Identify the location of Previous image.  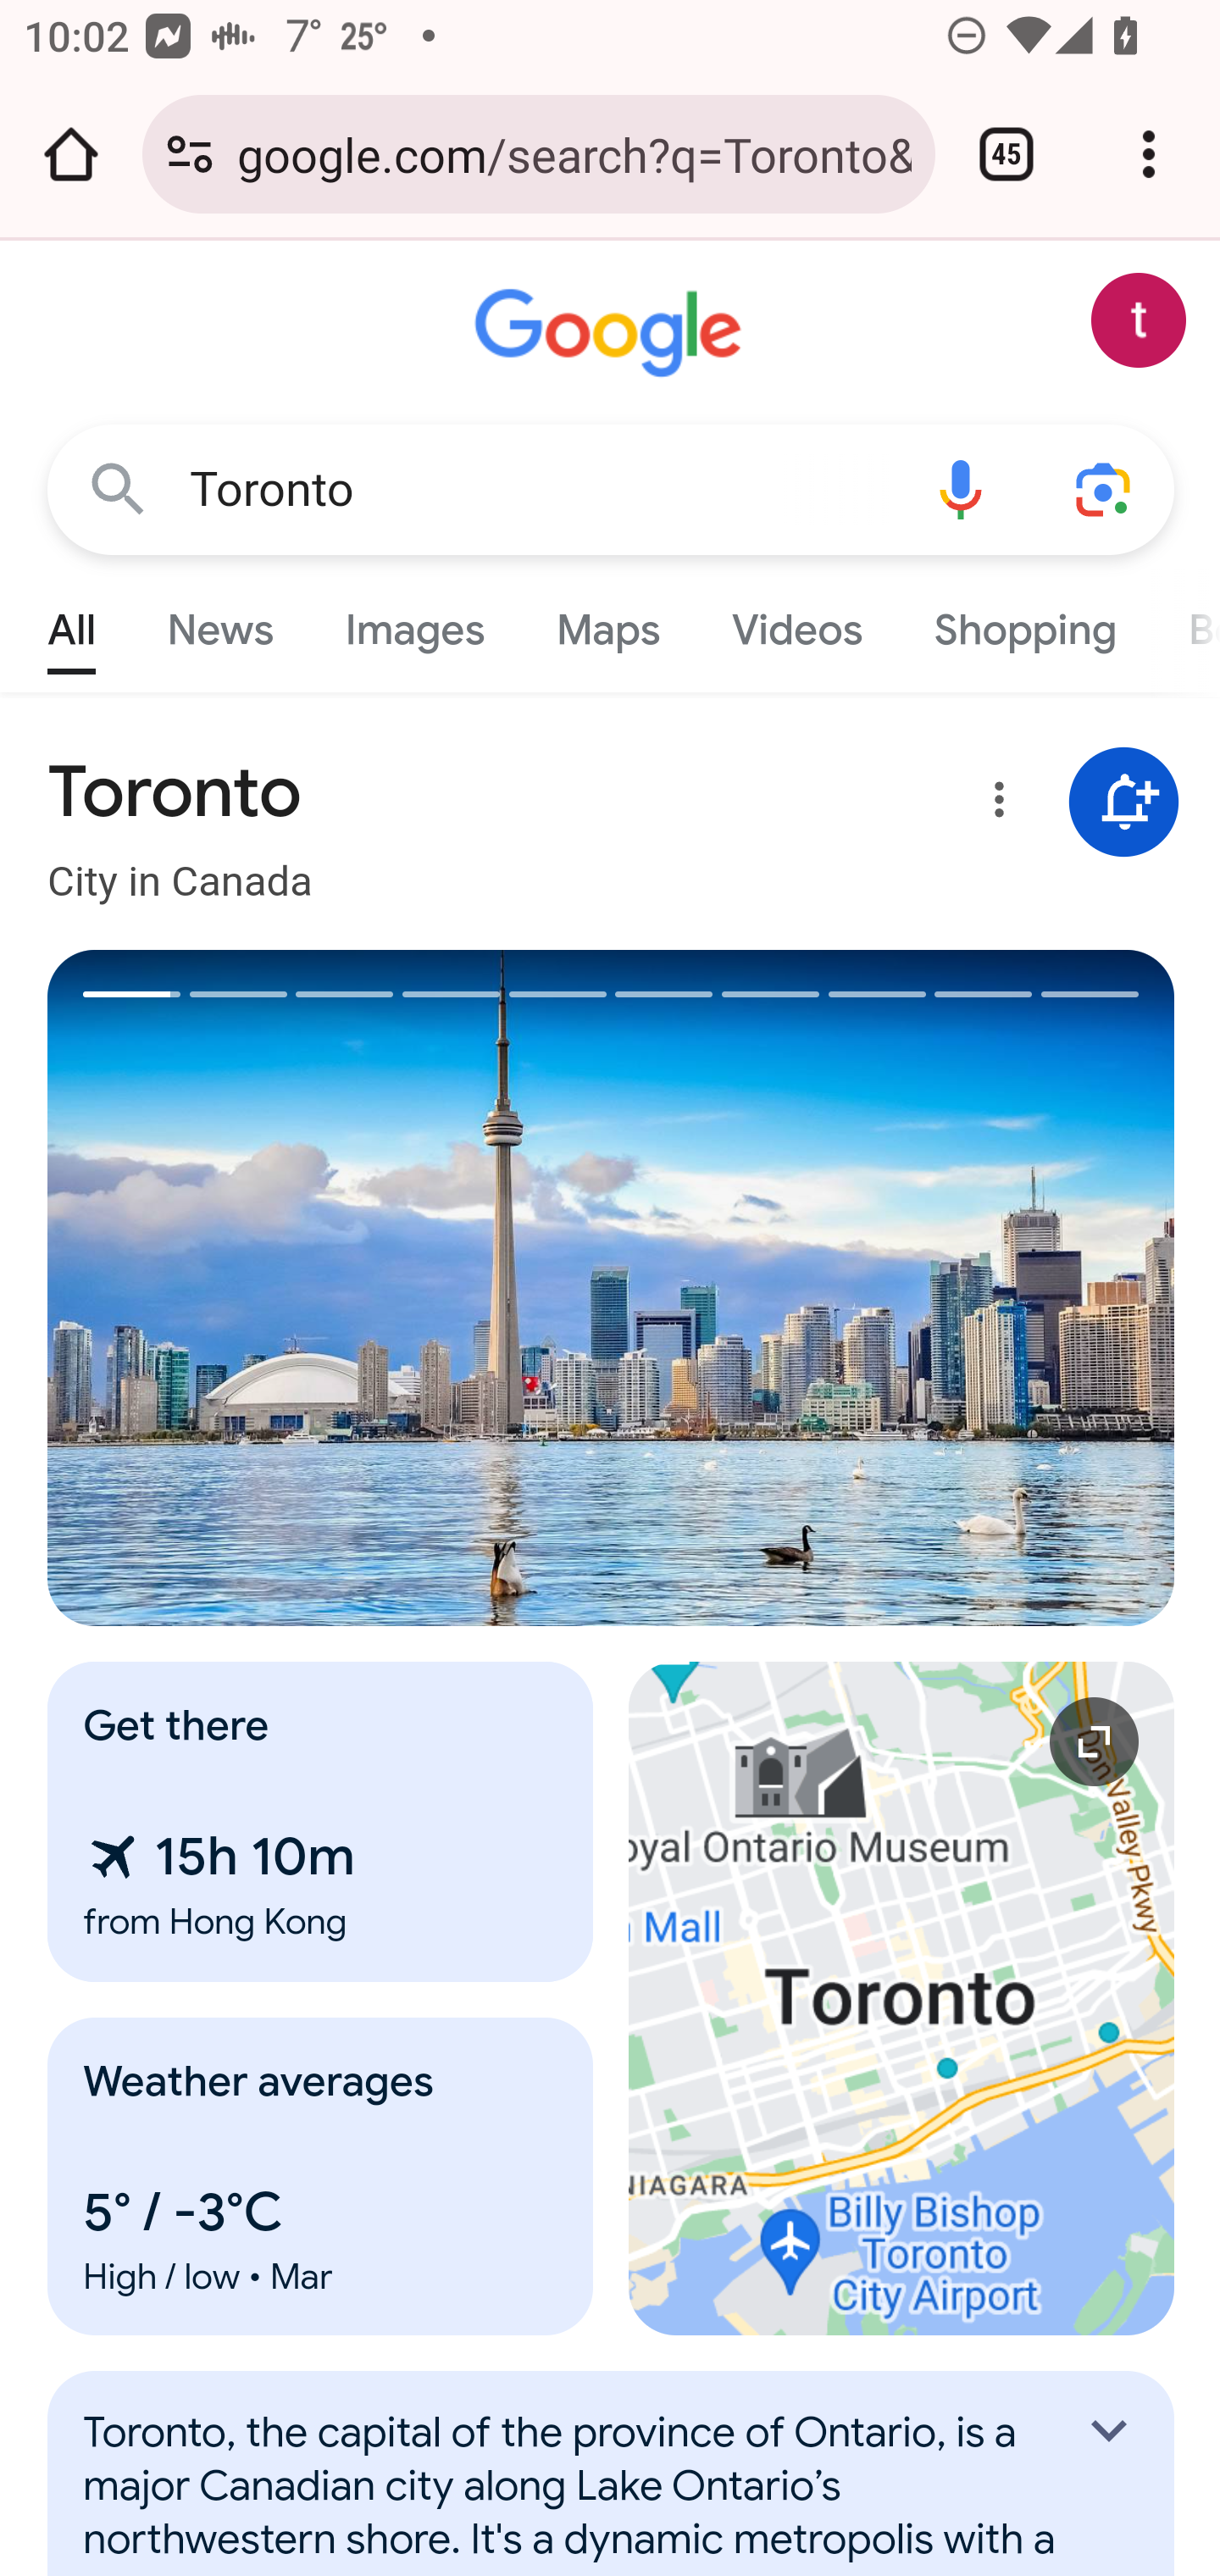
(330, 1288).